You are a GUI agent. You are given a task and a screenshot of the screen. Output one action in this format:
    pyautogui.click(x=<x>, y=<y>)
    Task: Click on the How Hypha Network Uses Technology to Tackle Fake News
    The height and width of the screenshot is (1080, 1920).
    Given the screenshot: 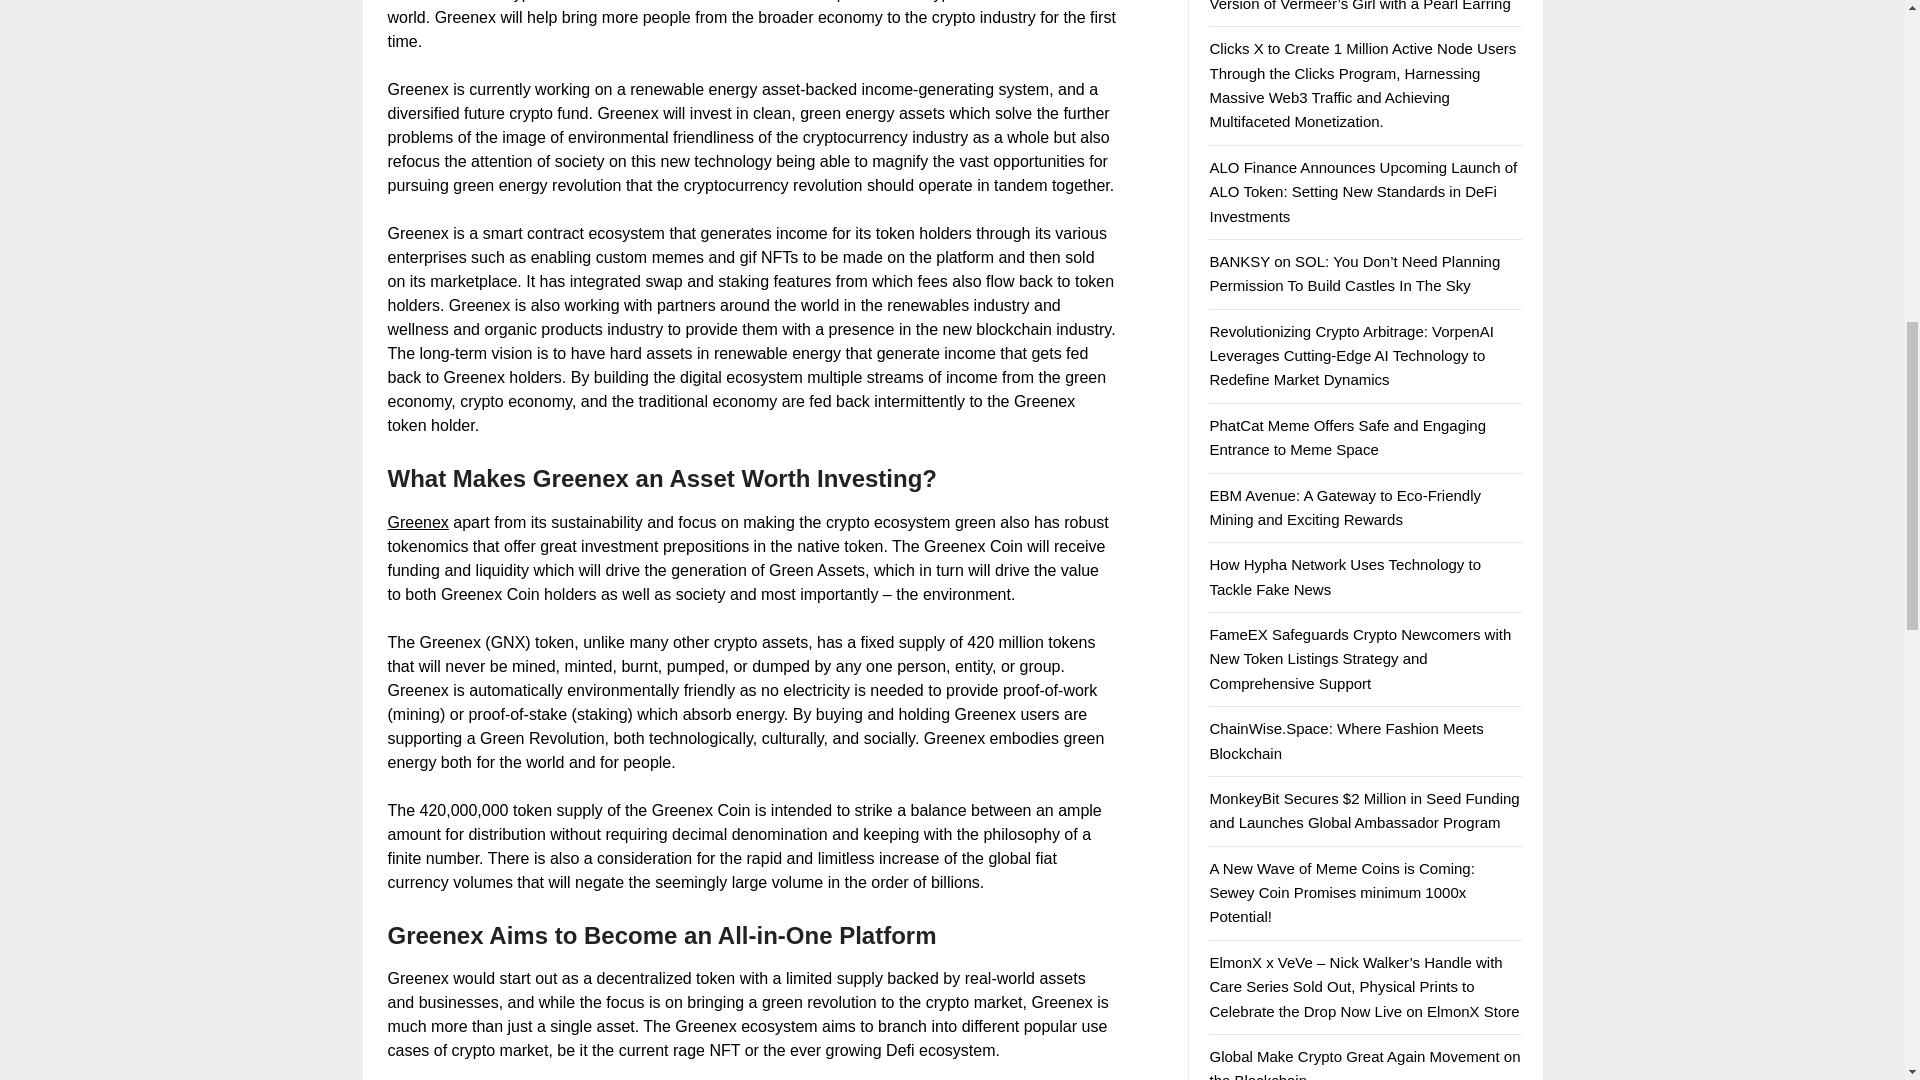 What is the action you would take?
    pyautogui.click(x=1344, y=576)
    